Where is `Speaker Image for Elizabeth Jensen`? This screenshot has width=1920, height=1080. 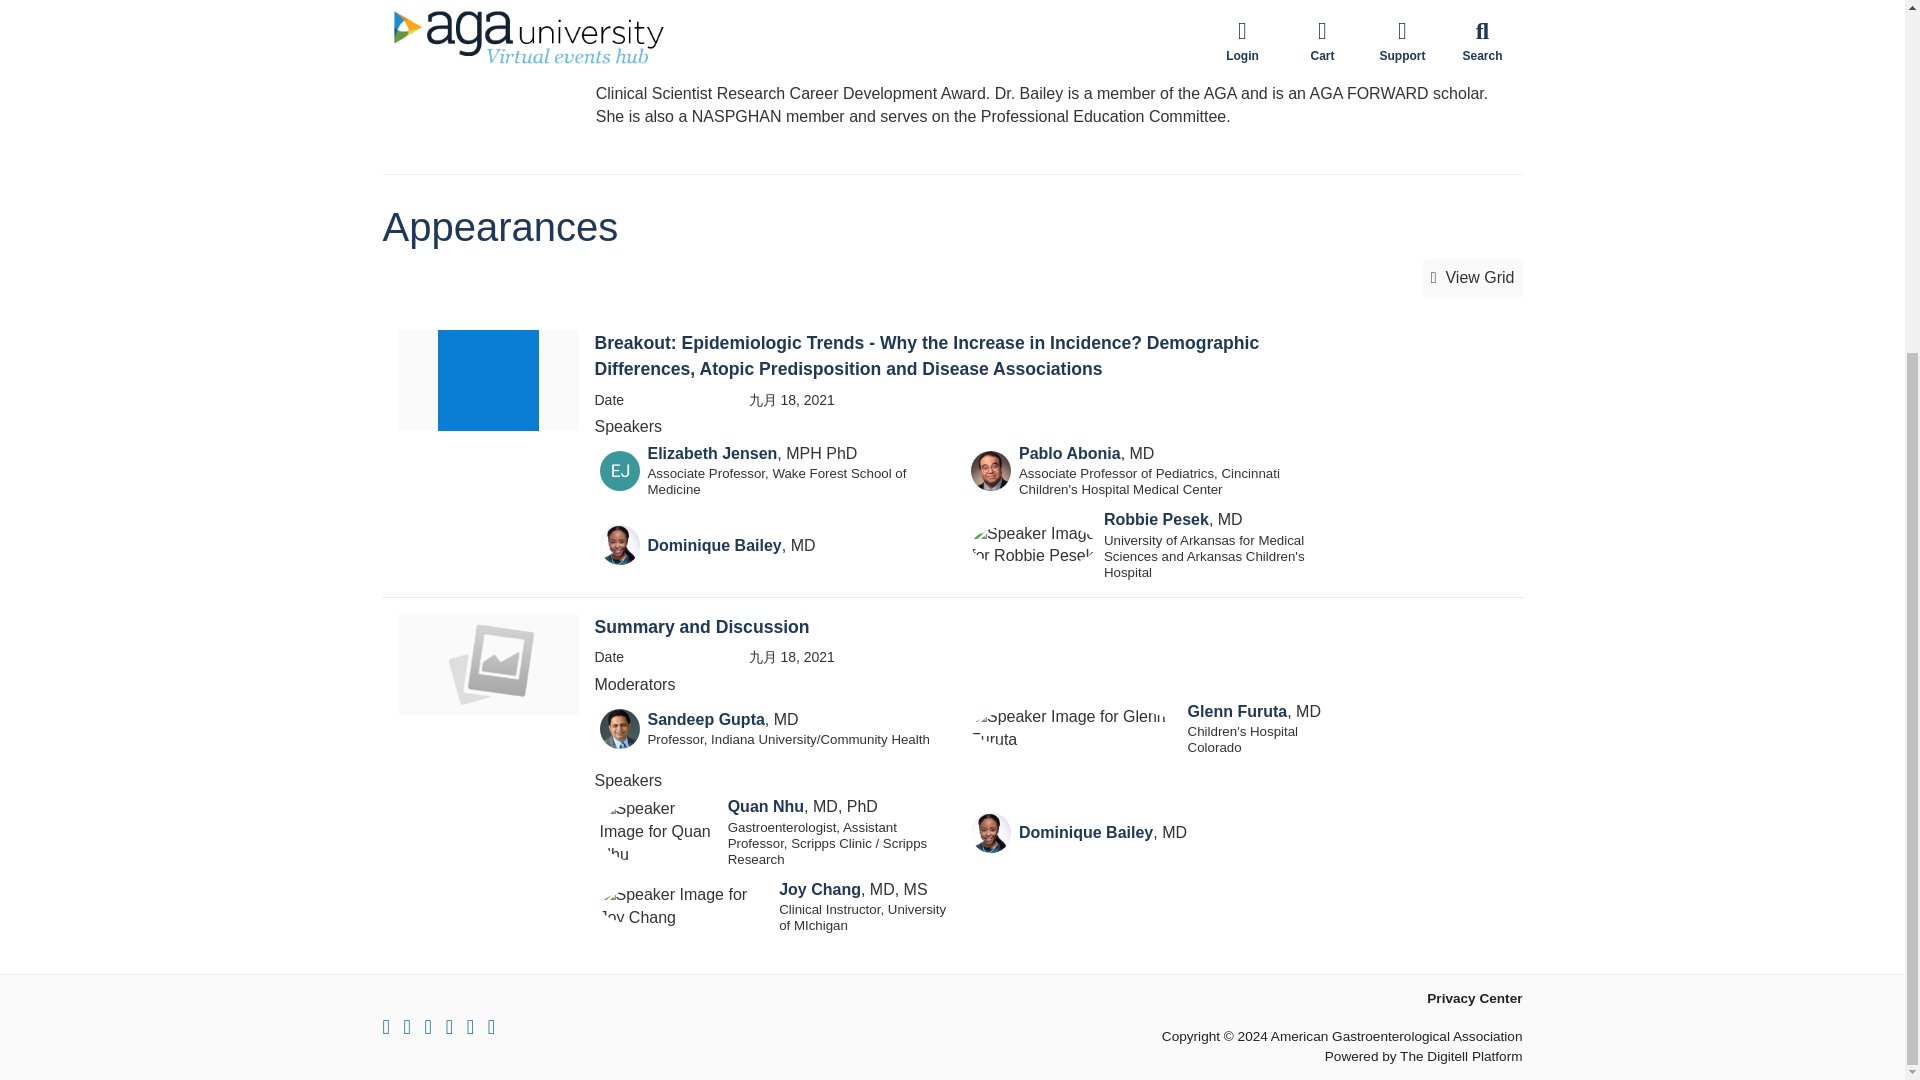 Speaker Image for Elizabeth Jensen is located at coordinates (619, 471).